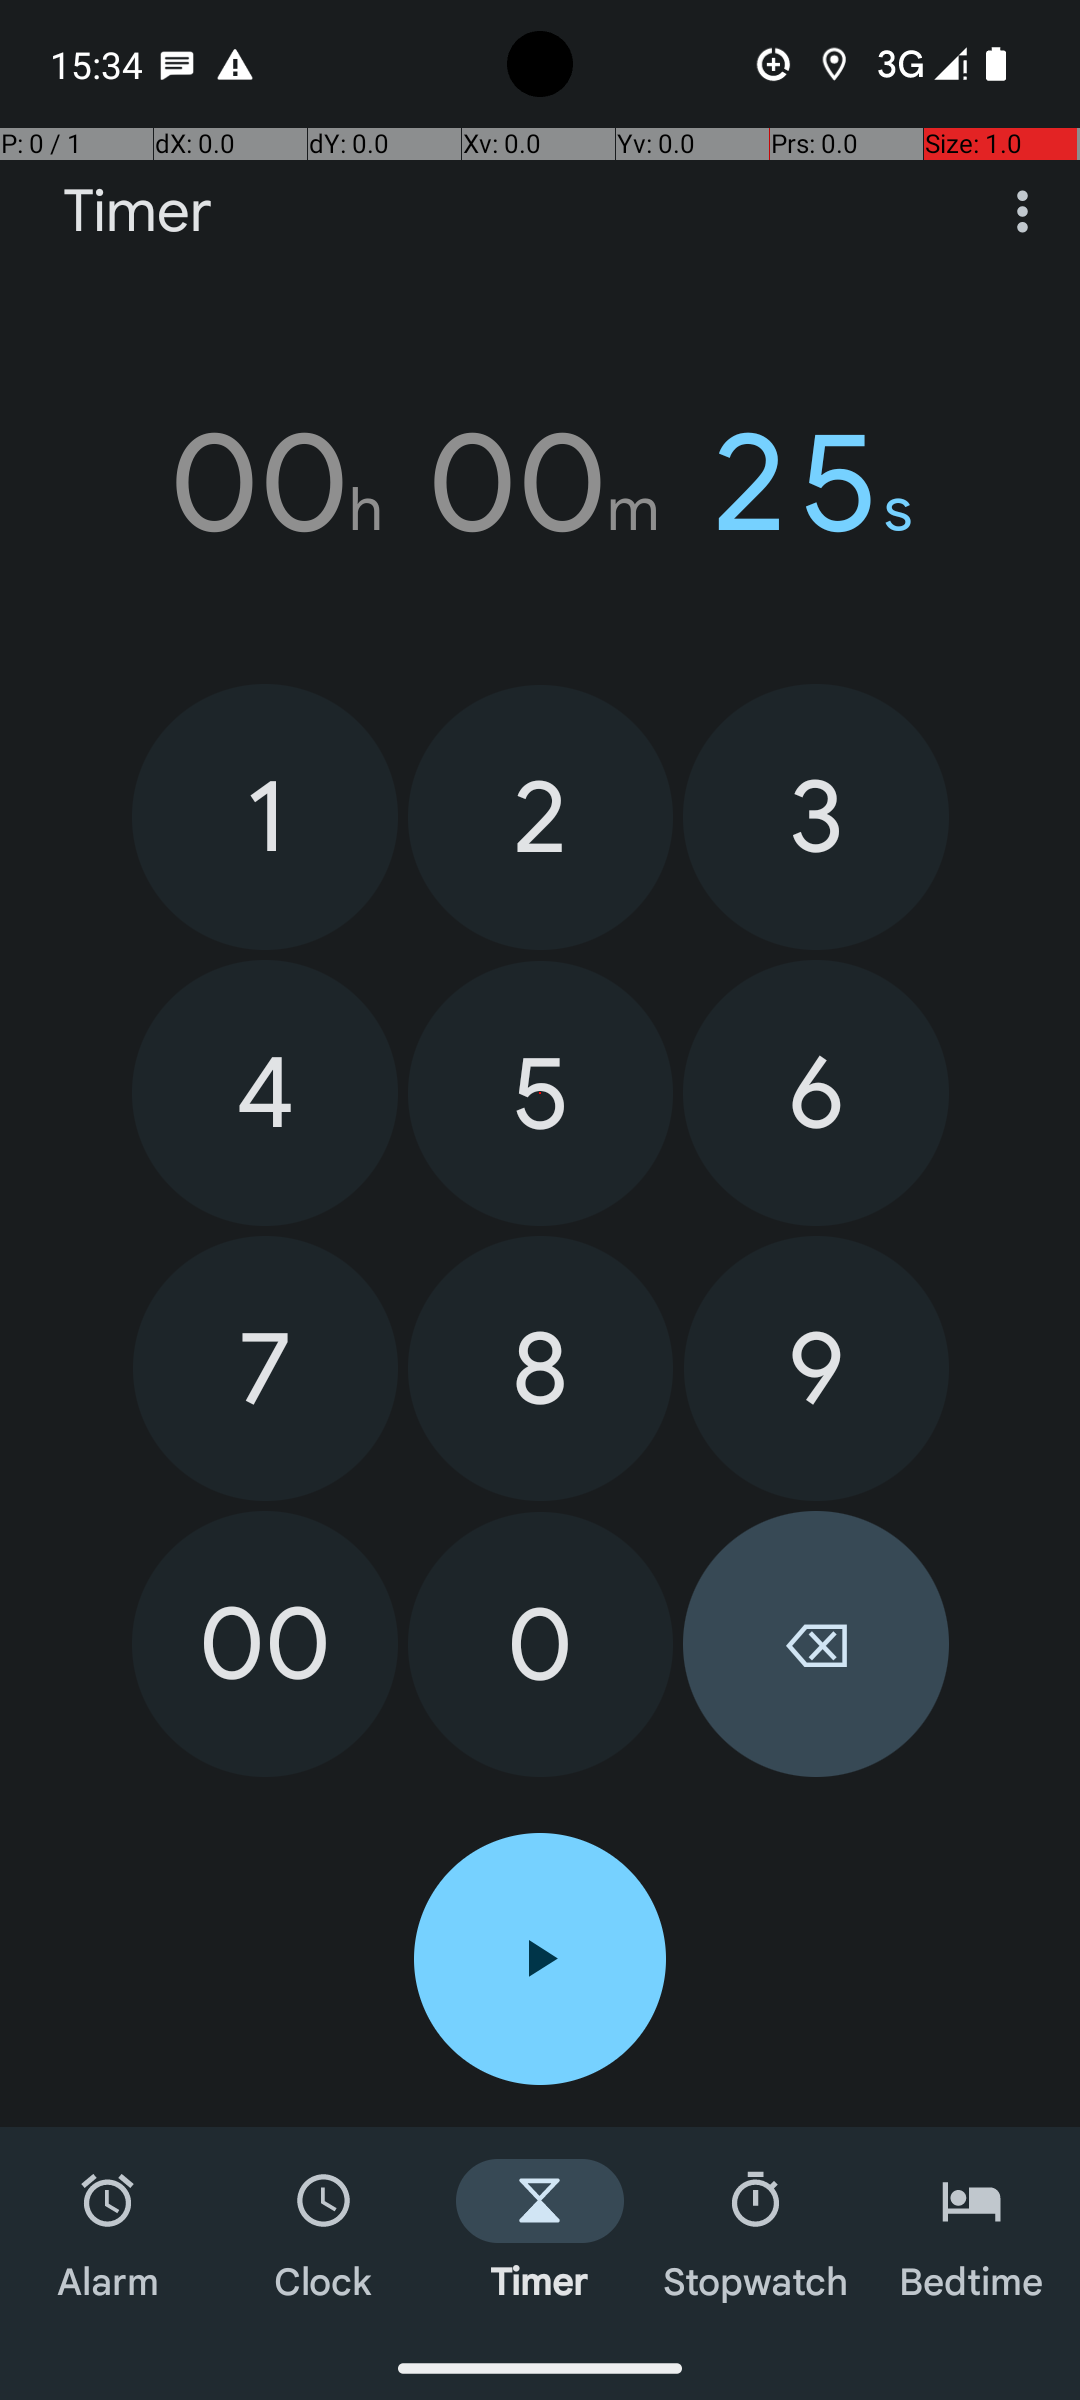 This screenshot has width=1080, height=2400. Describe the element at coordinates (816, 816) in the screenshot. I see `3` at that location.